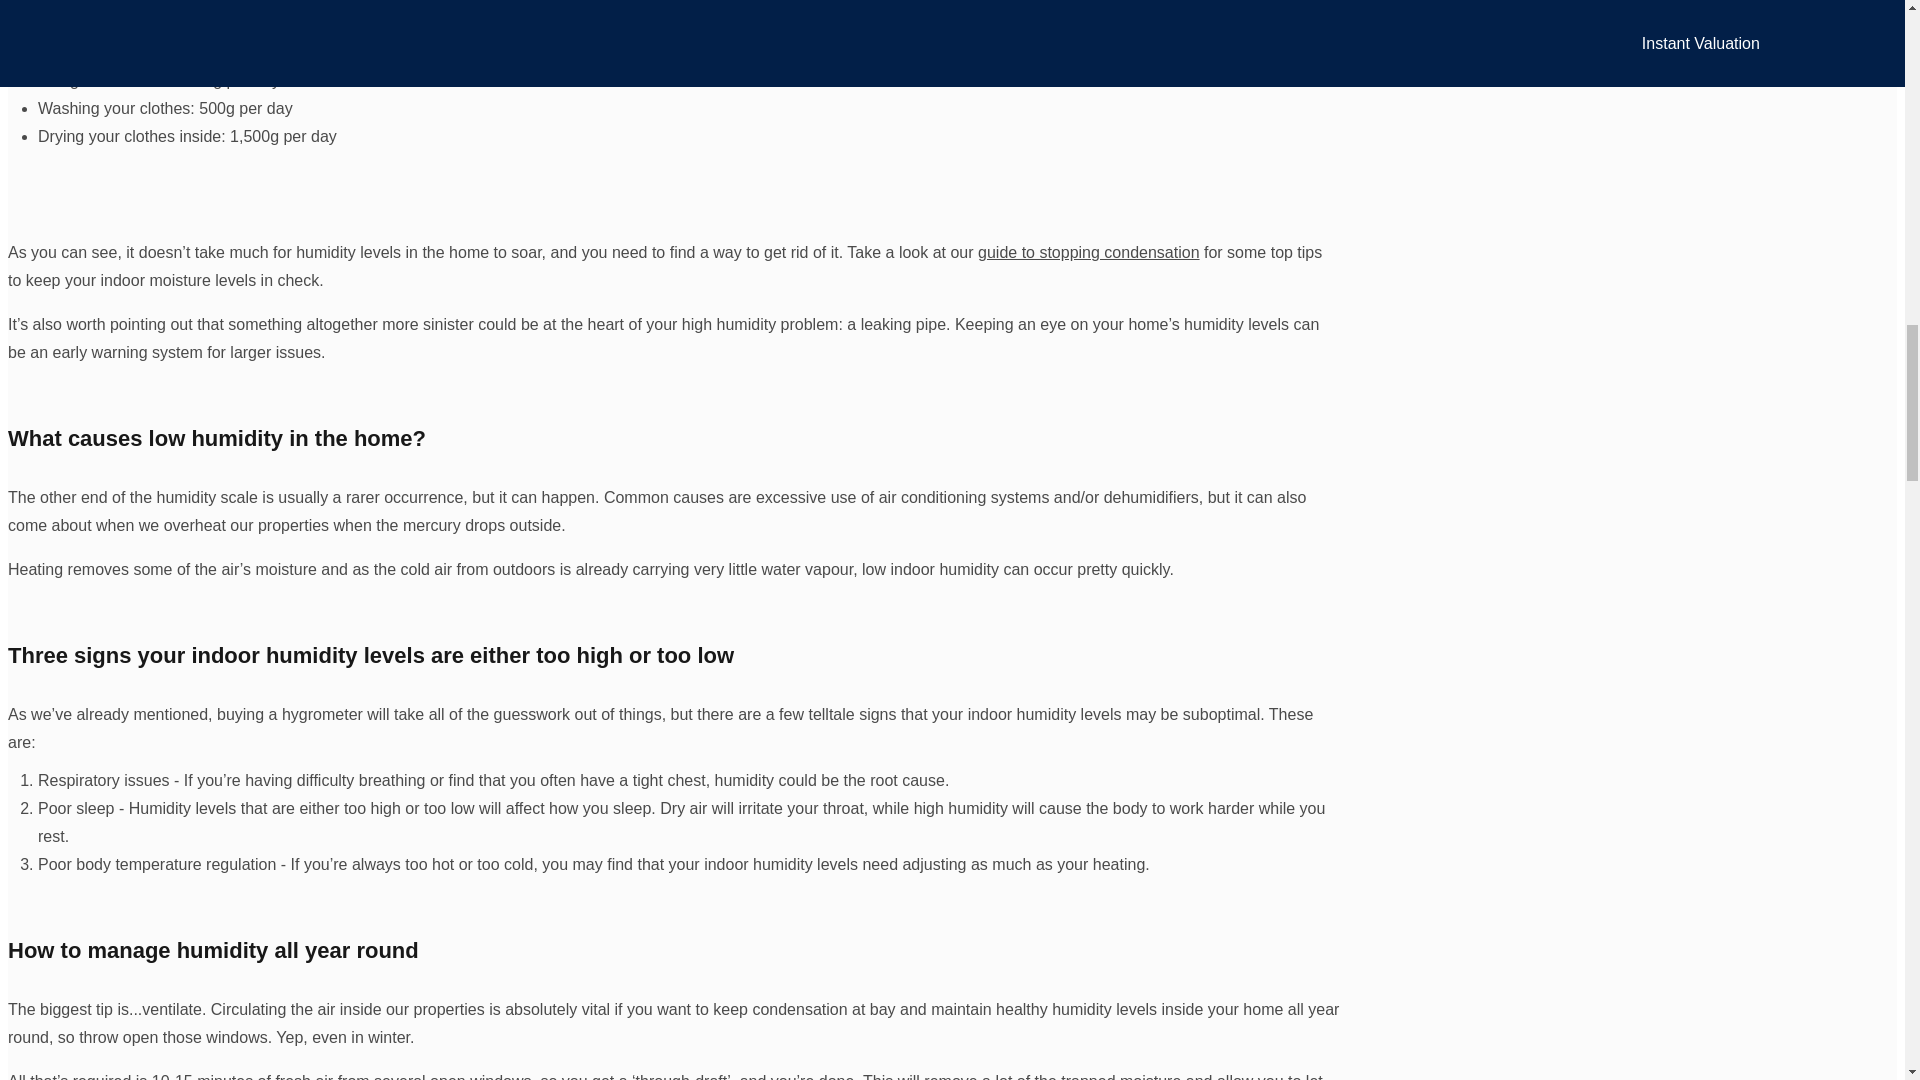 The image size is (1920, 1080). What do you see at coordinates (1088, 252) in the screenshot?
I see `guide to stopping condensation` at bounding box center [1088, 252].